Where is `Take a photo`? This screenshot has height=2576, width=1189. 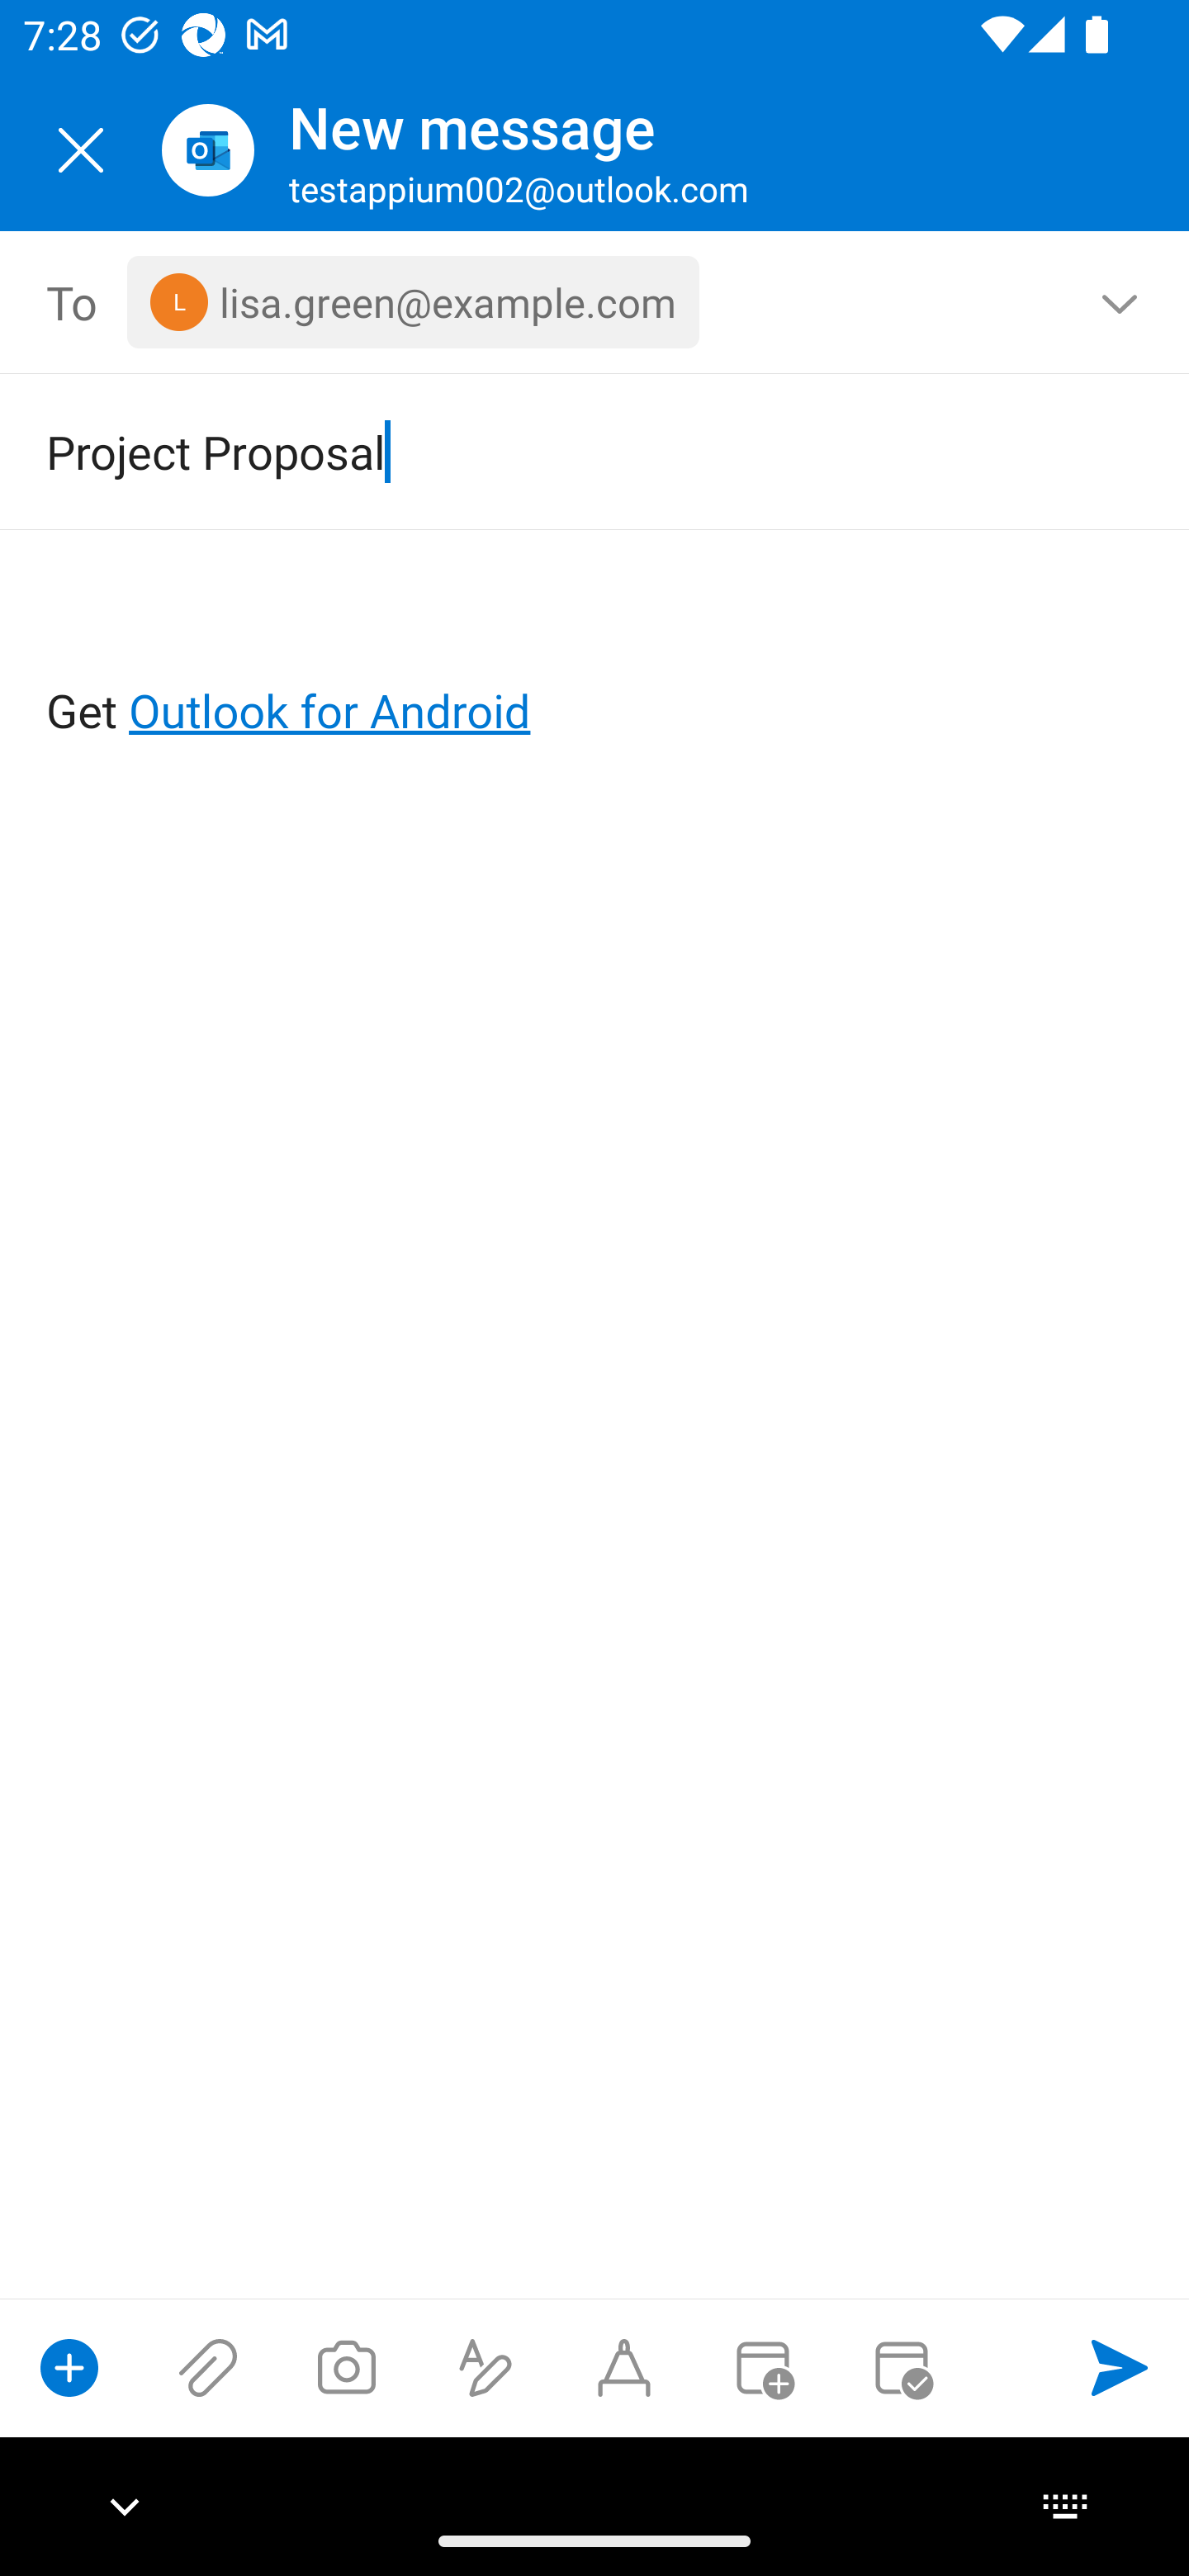
Take a photo is located at coordinates (346, 2367).